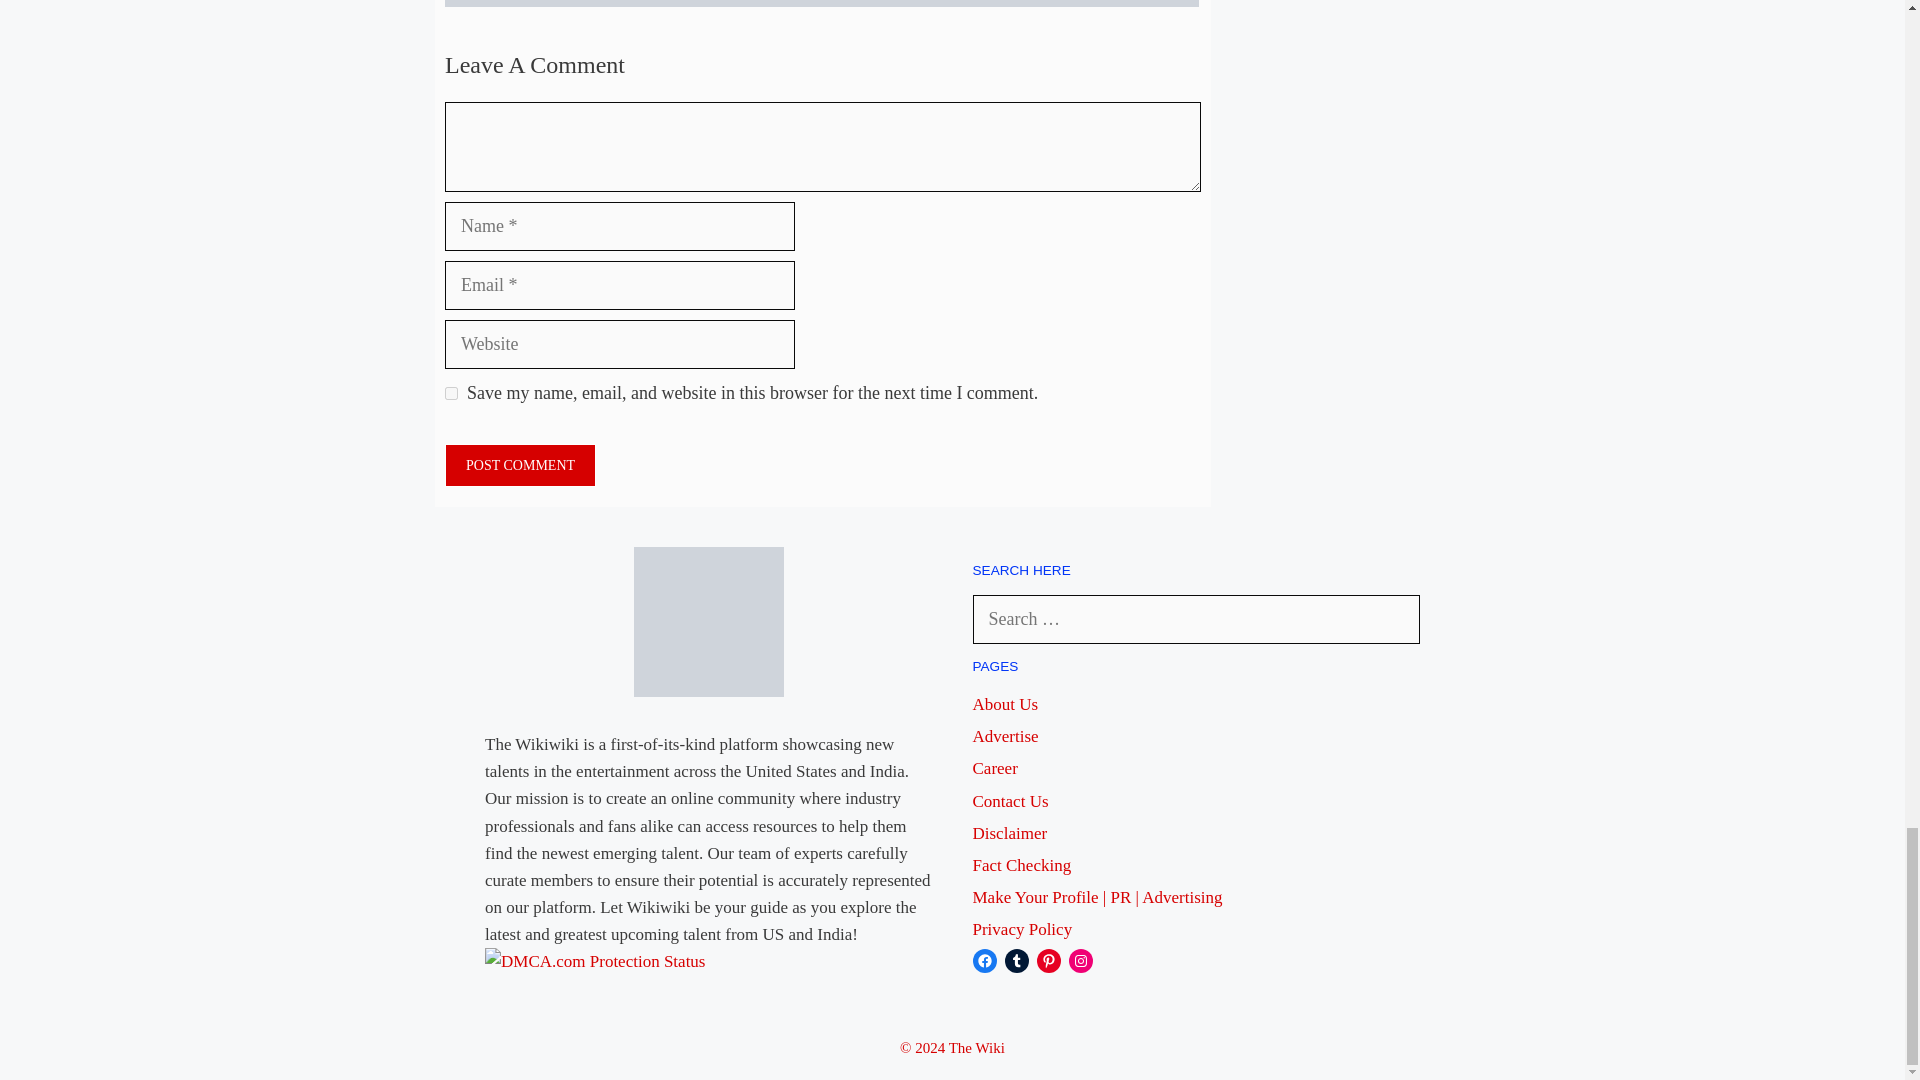 The height and width of the screenshot is (1080, 1920). I want to click on Search for:, so click(1196, 619).